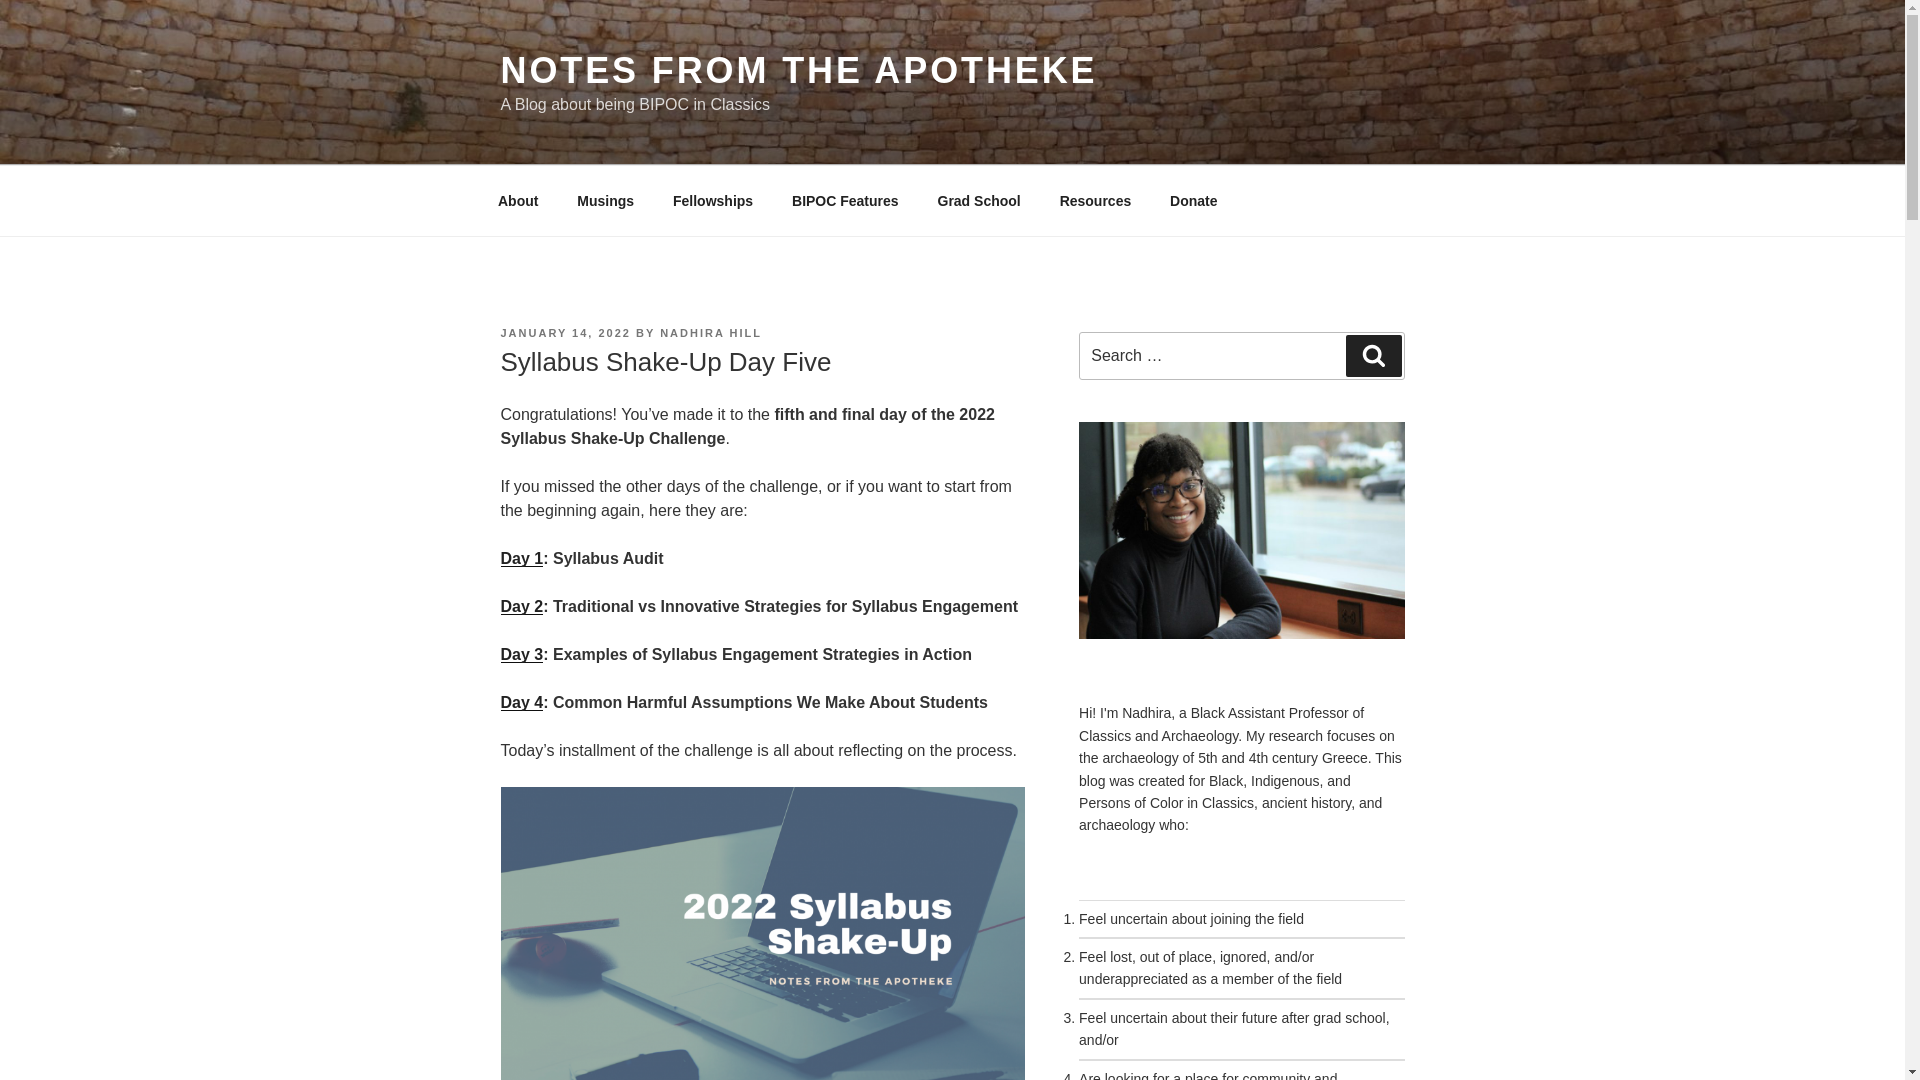 The image size is (1920, 1080). What do you see at coordinates (1194, 200) in the screenshot?
I see `Donate` at bounding box center [1194, 200].